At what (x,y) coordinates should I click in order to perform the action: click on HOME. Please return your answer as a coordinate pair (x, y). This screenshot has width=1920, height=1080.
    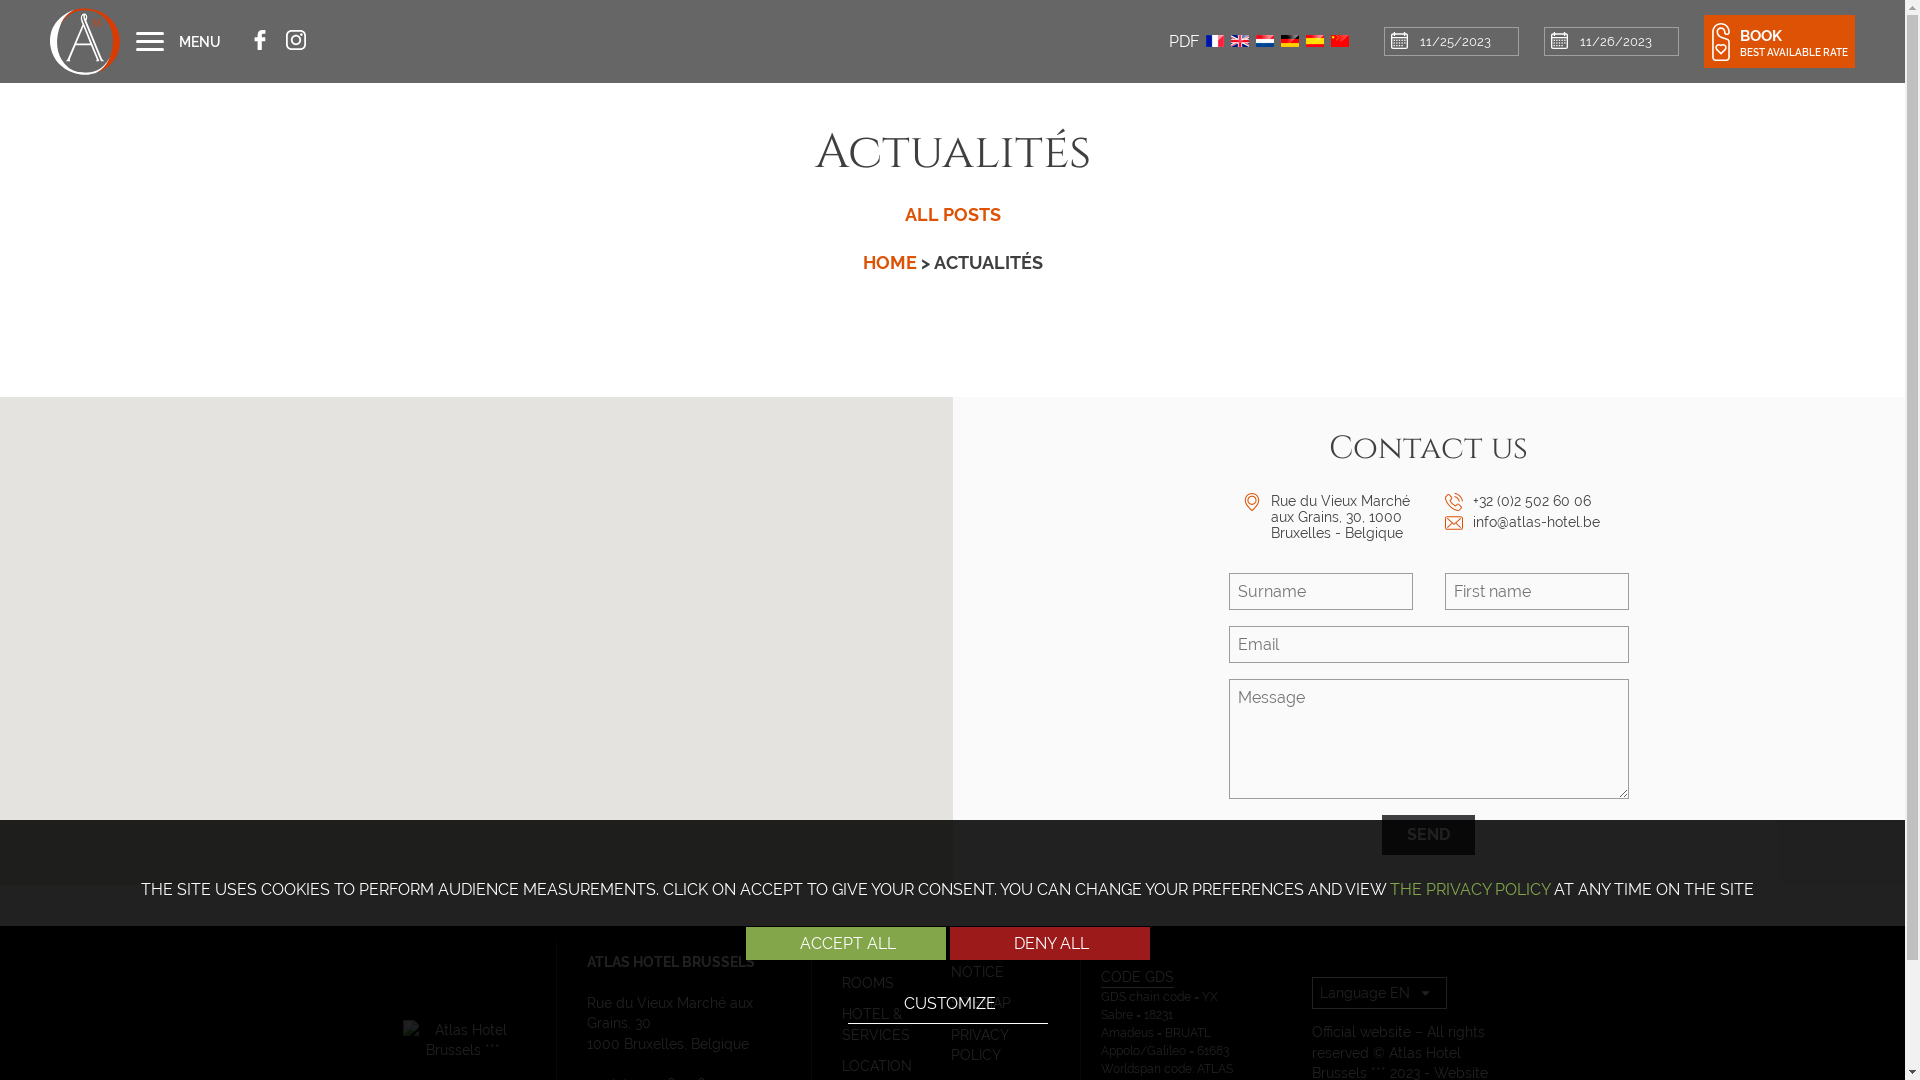
    Looking at the image, I should click on (891, 262).